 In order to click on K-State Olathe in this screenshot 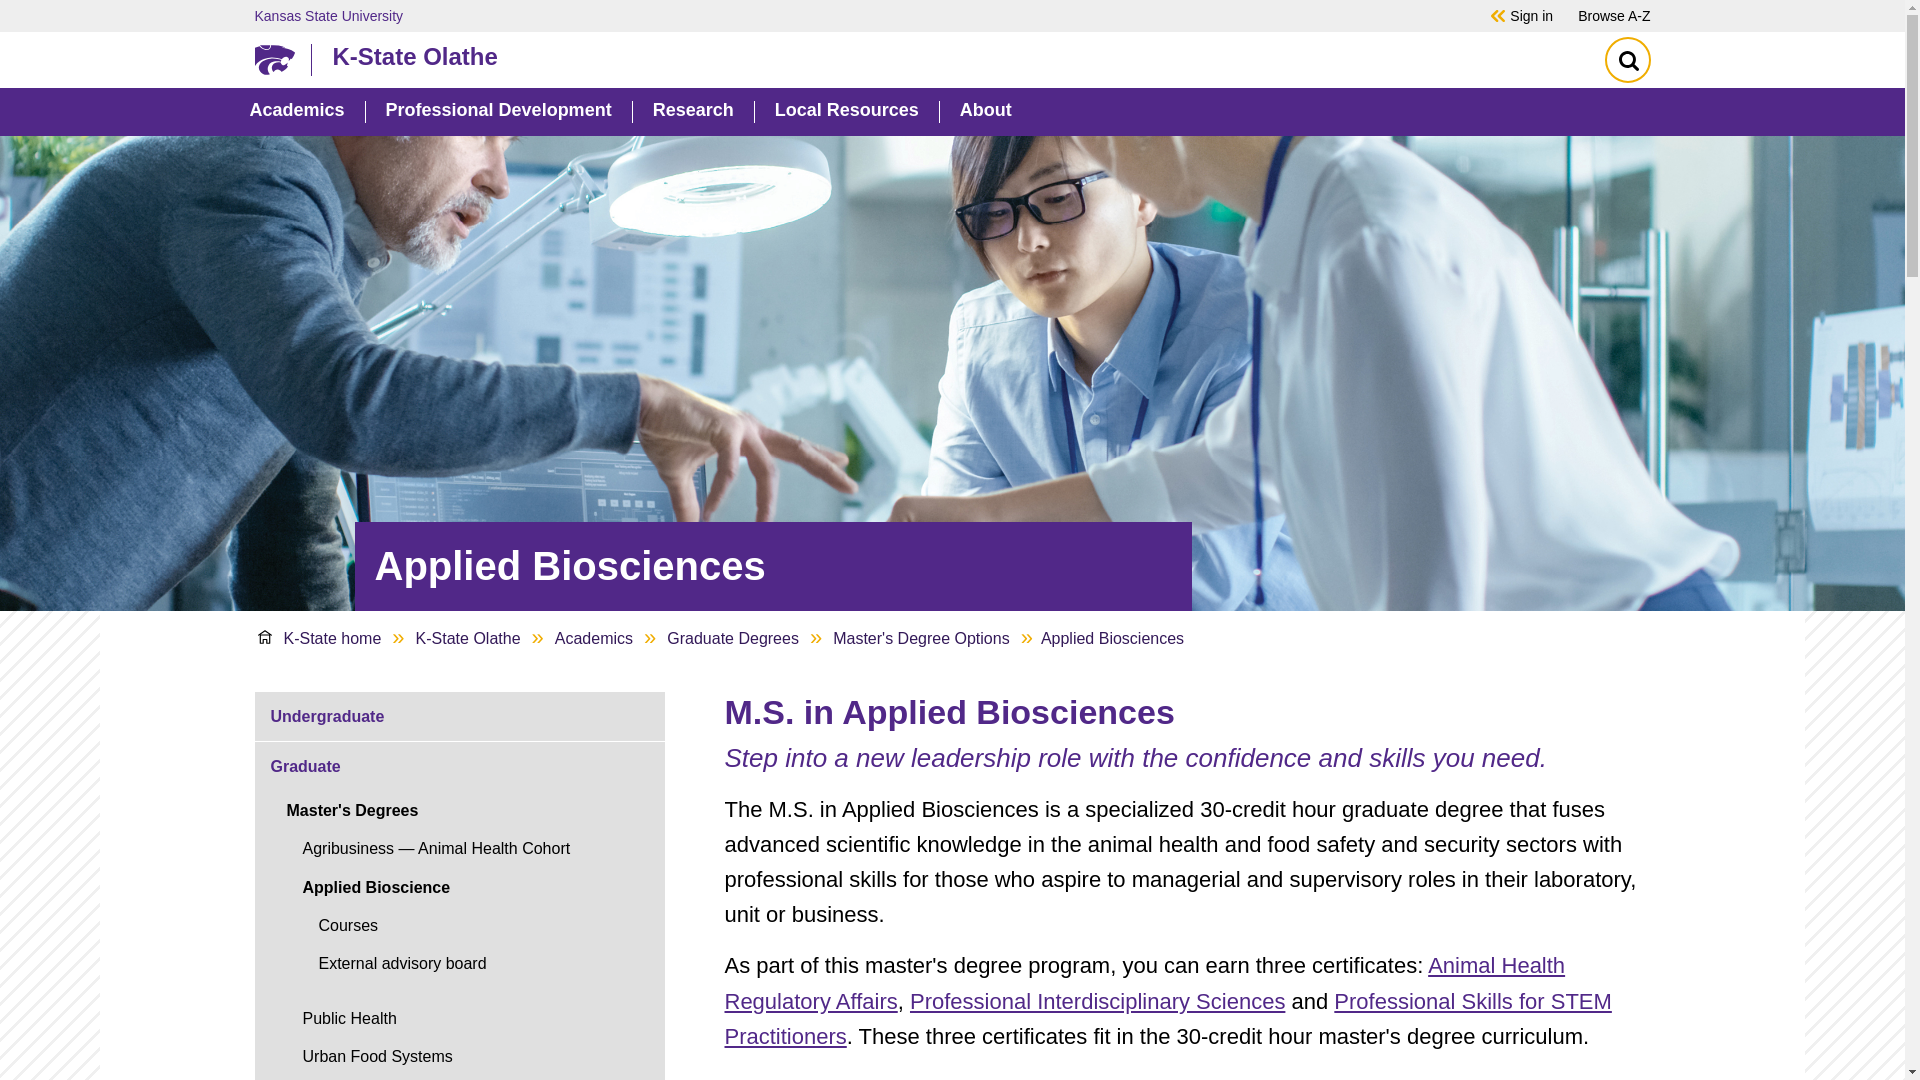, I will do `click(947, 56)`.